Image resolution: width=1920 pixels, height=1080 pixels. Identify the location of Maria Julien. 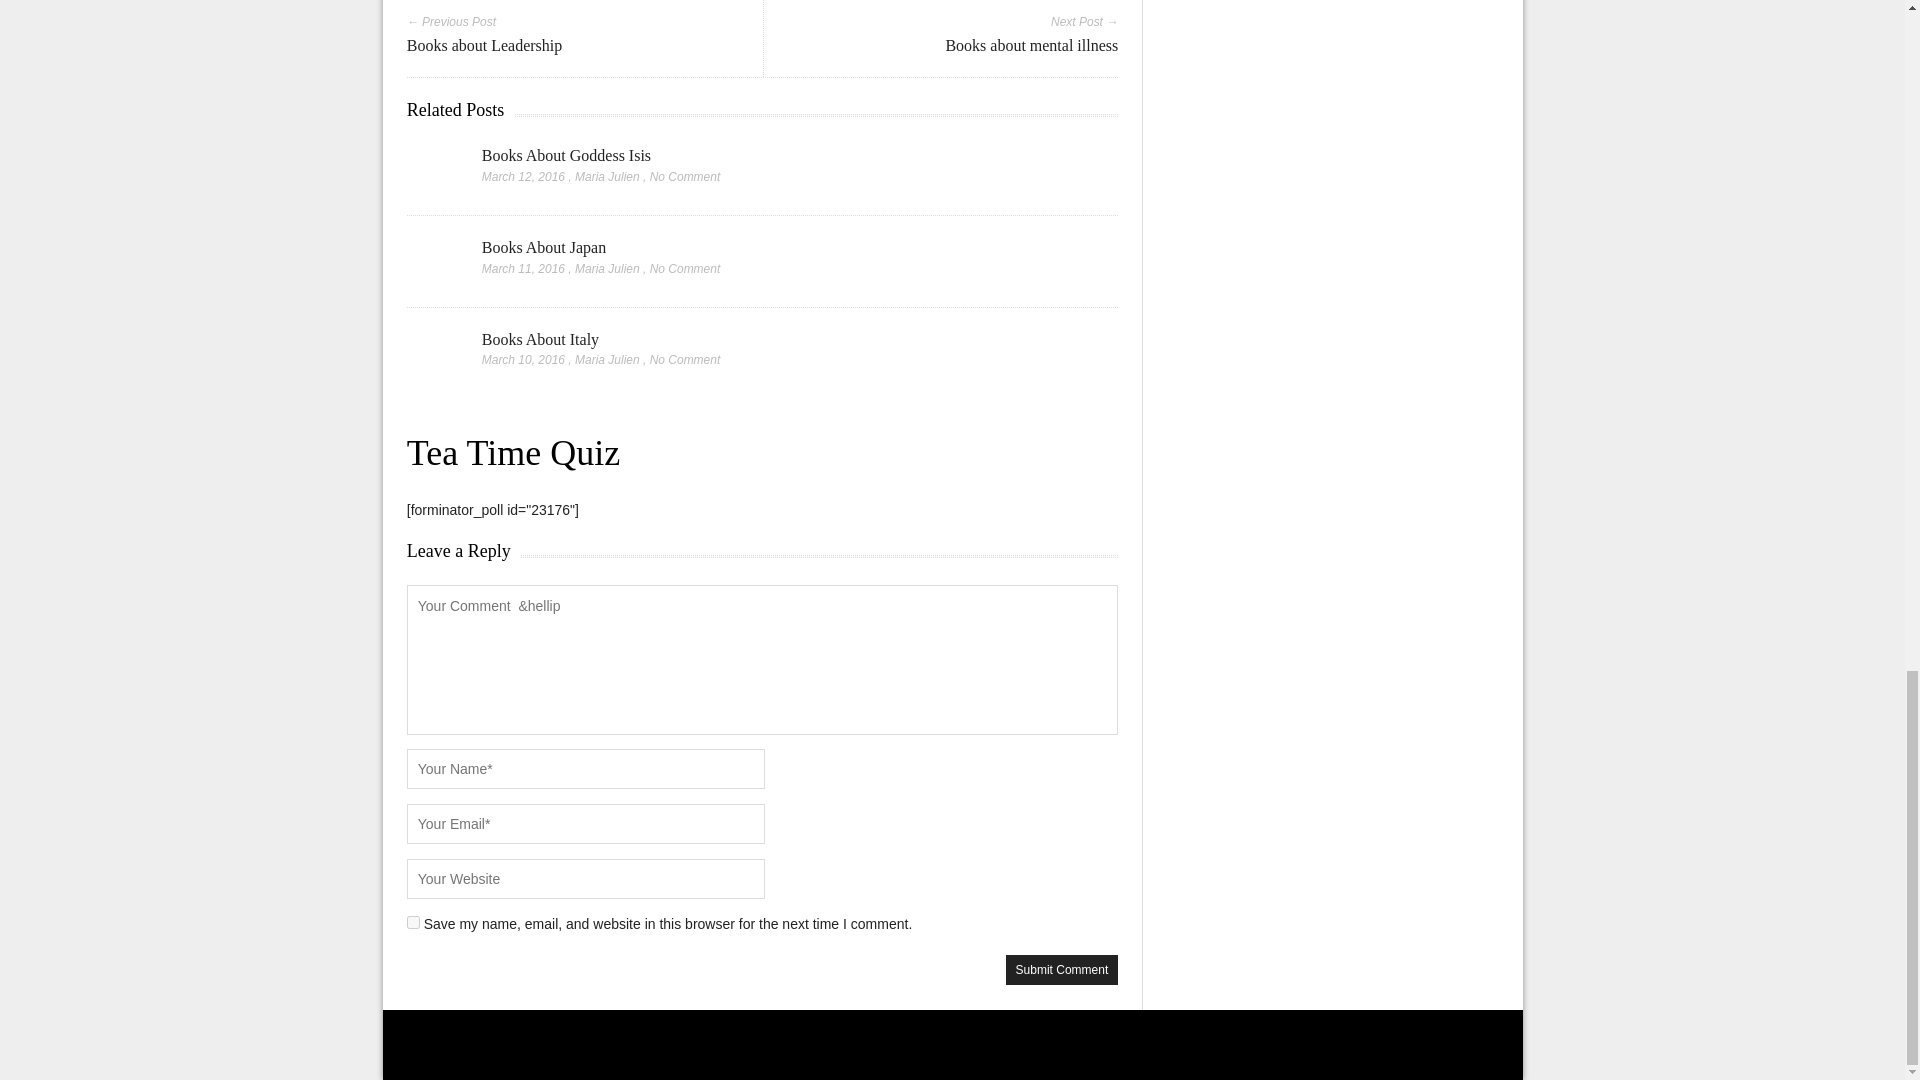
(606, 360).